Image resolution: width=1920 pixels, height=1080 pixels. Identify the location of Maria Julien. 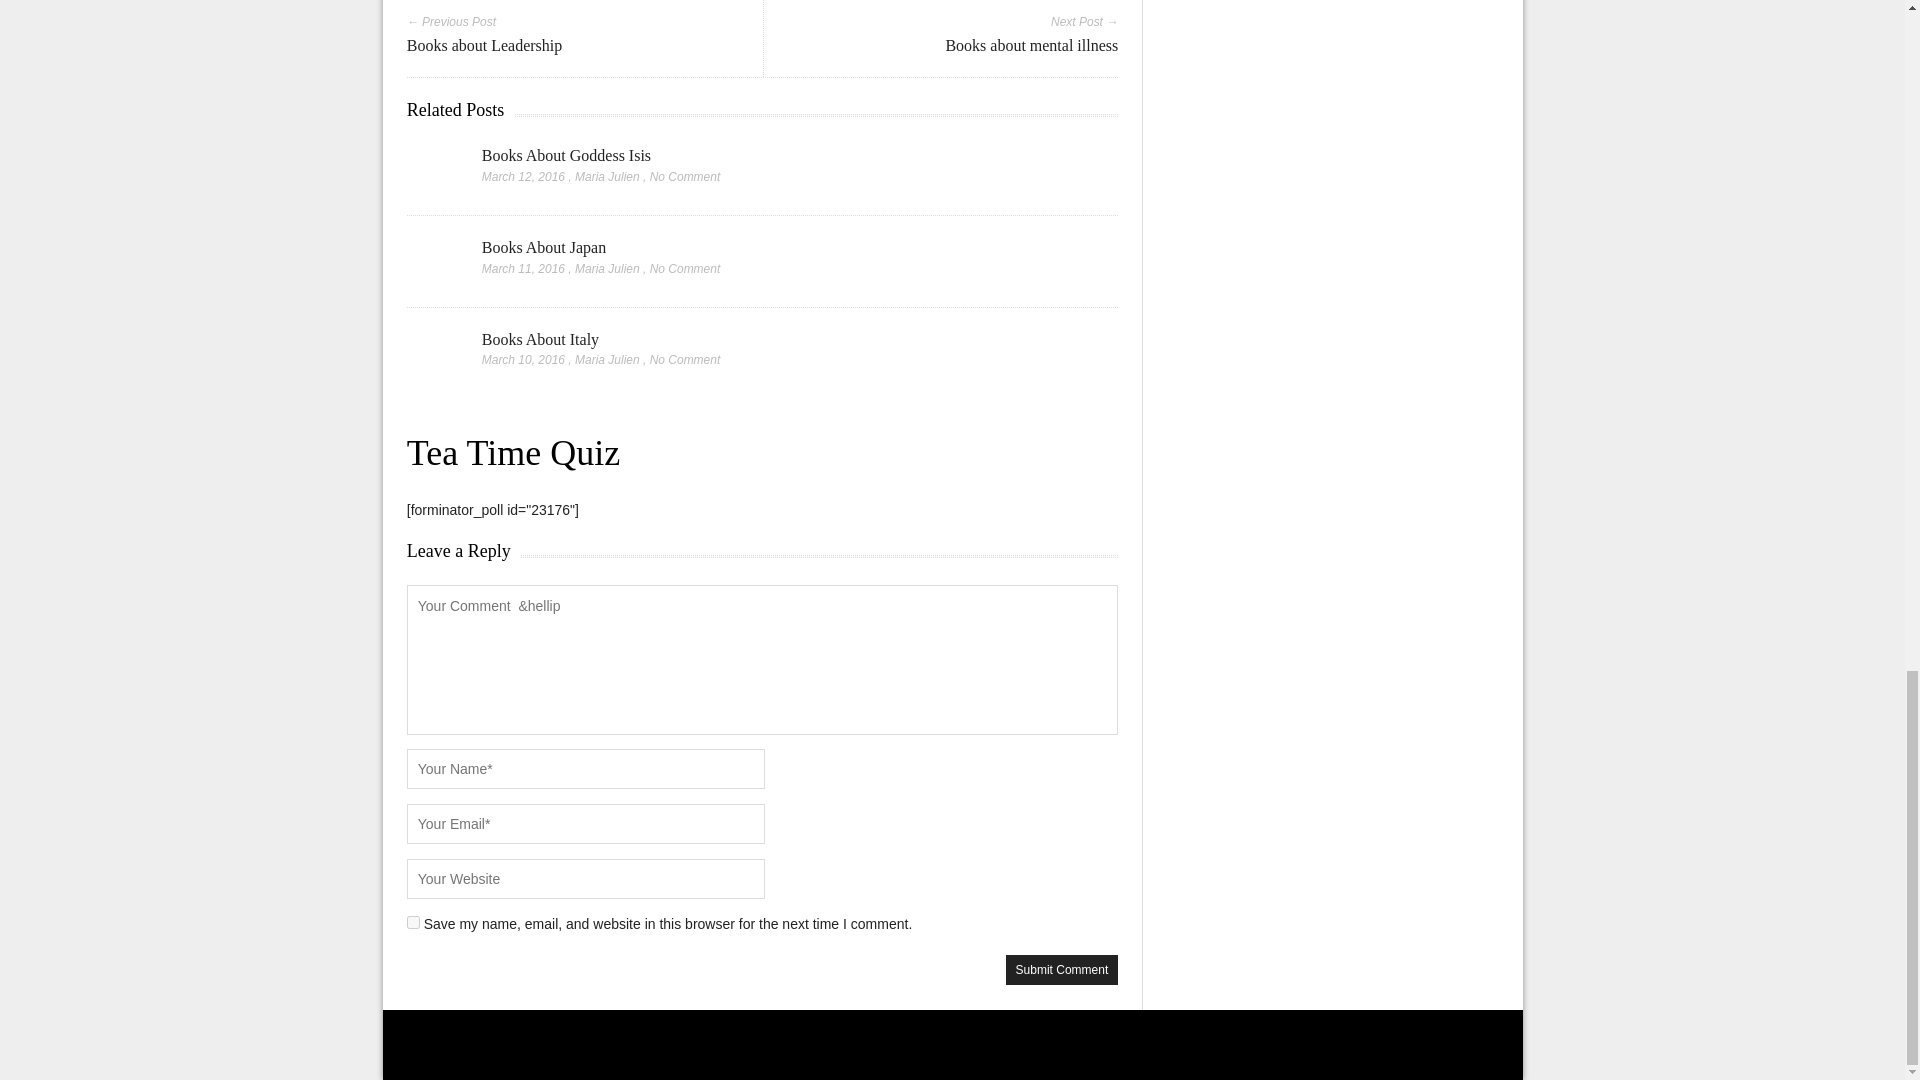
(606, 360).